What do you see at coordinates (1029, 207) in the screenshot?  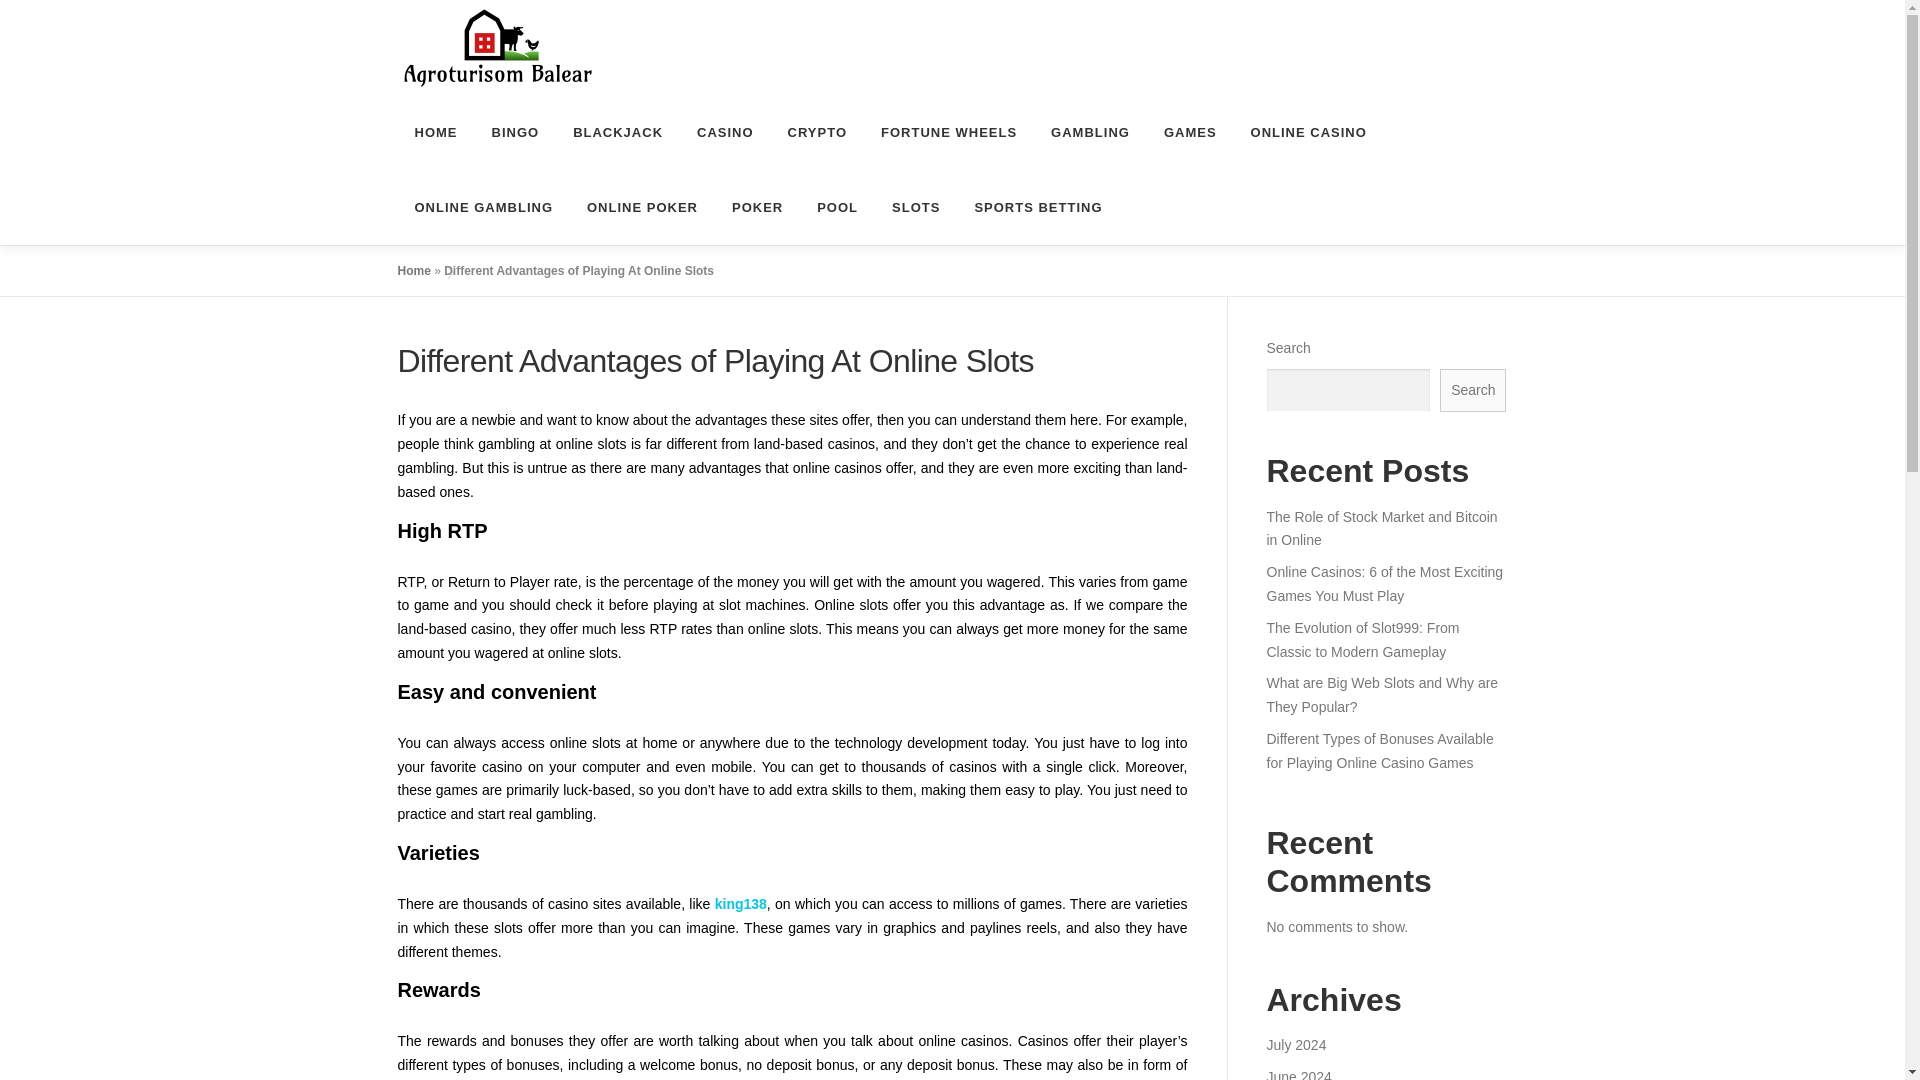 I see `SPORTS BETTING` at bounding box center [1029, 207].